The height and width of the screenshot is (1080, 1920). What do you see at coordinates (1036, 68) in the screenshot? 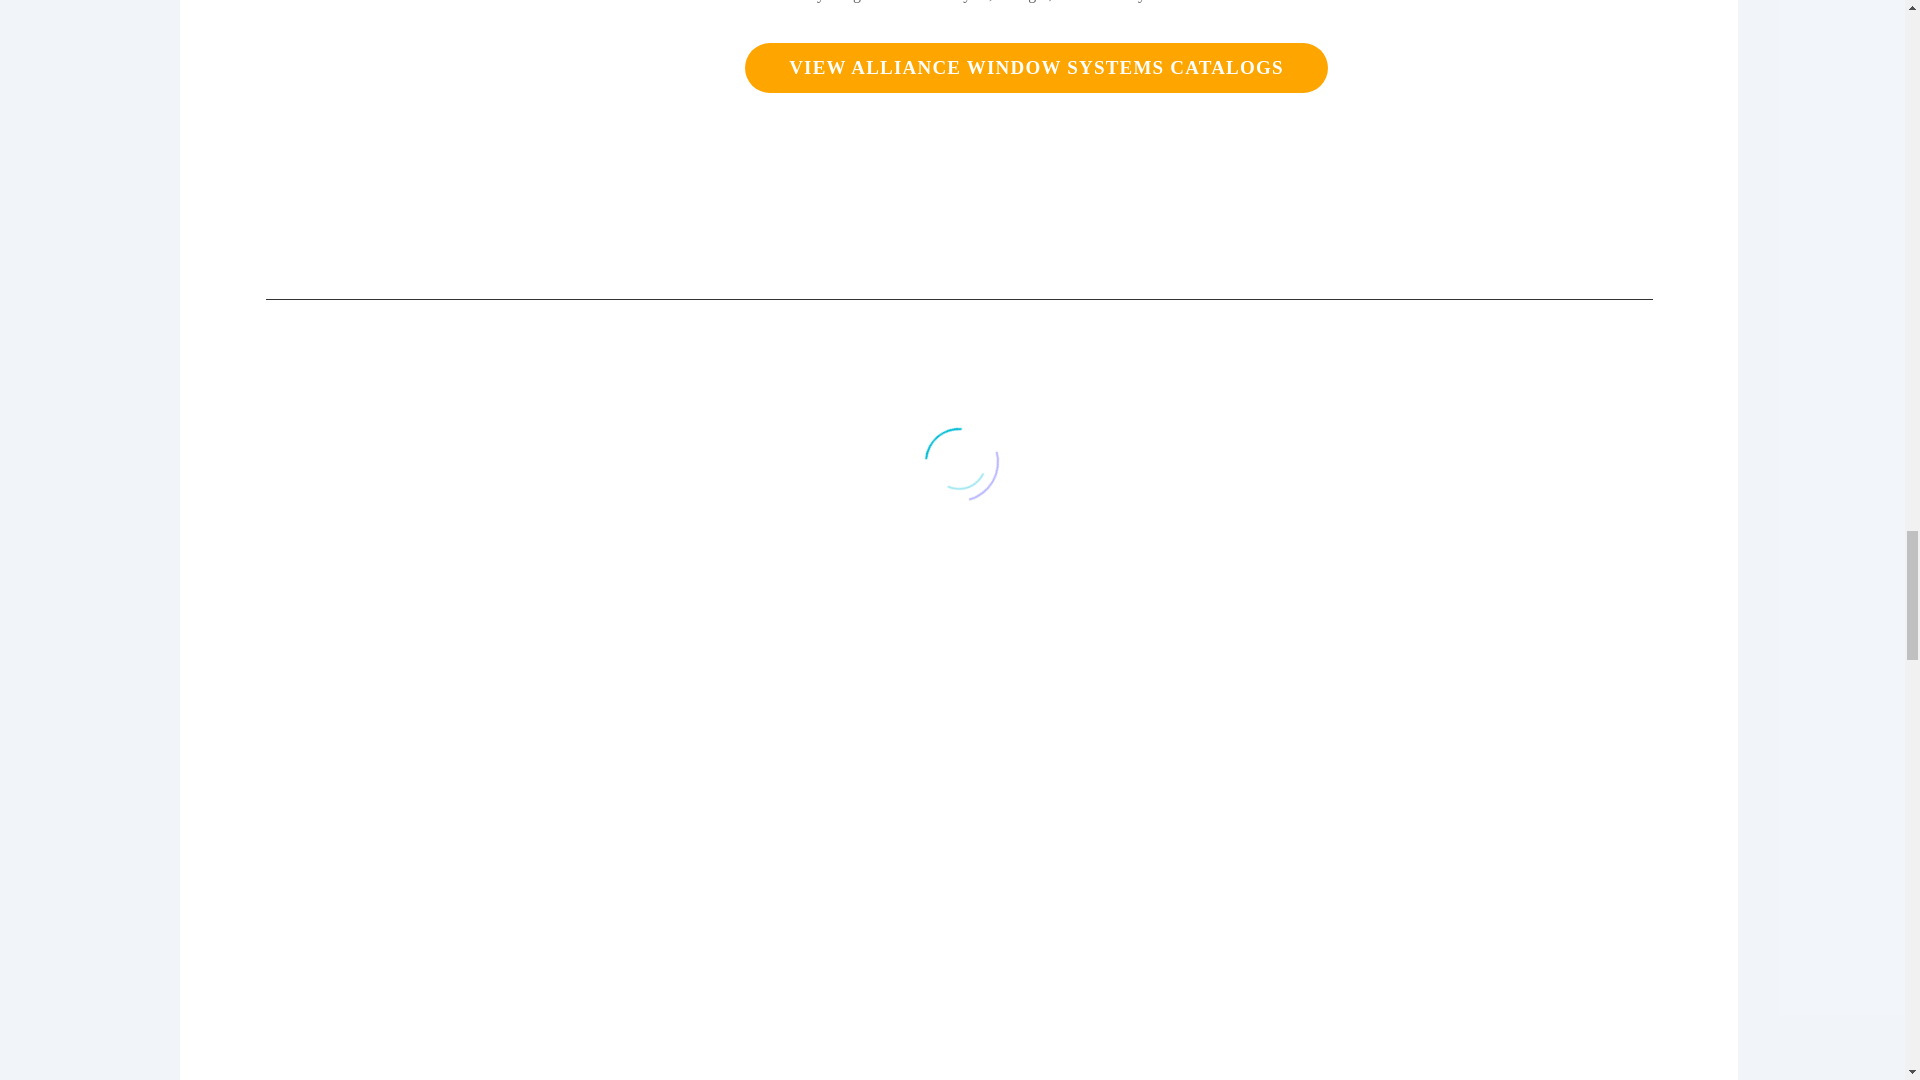
I see `View Alliance Window Systems Catalogs` at bounding box center [1036, 68].